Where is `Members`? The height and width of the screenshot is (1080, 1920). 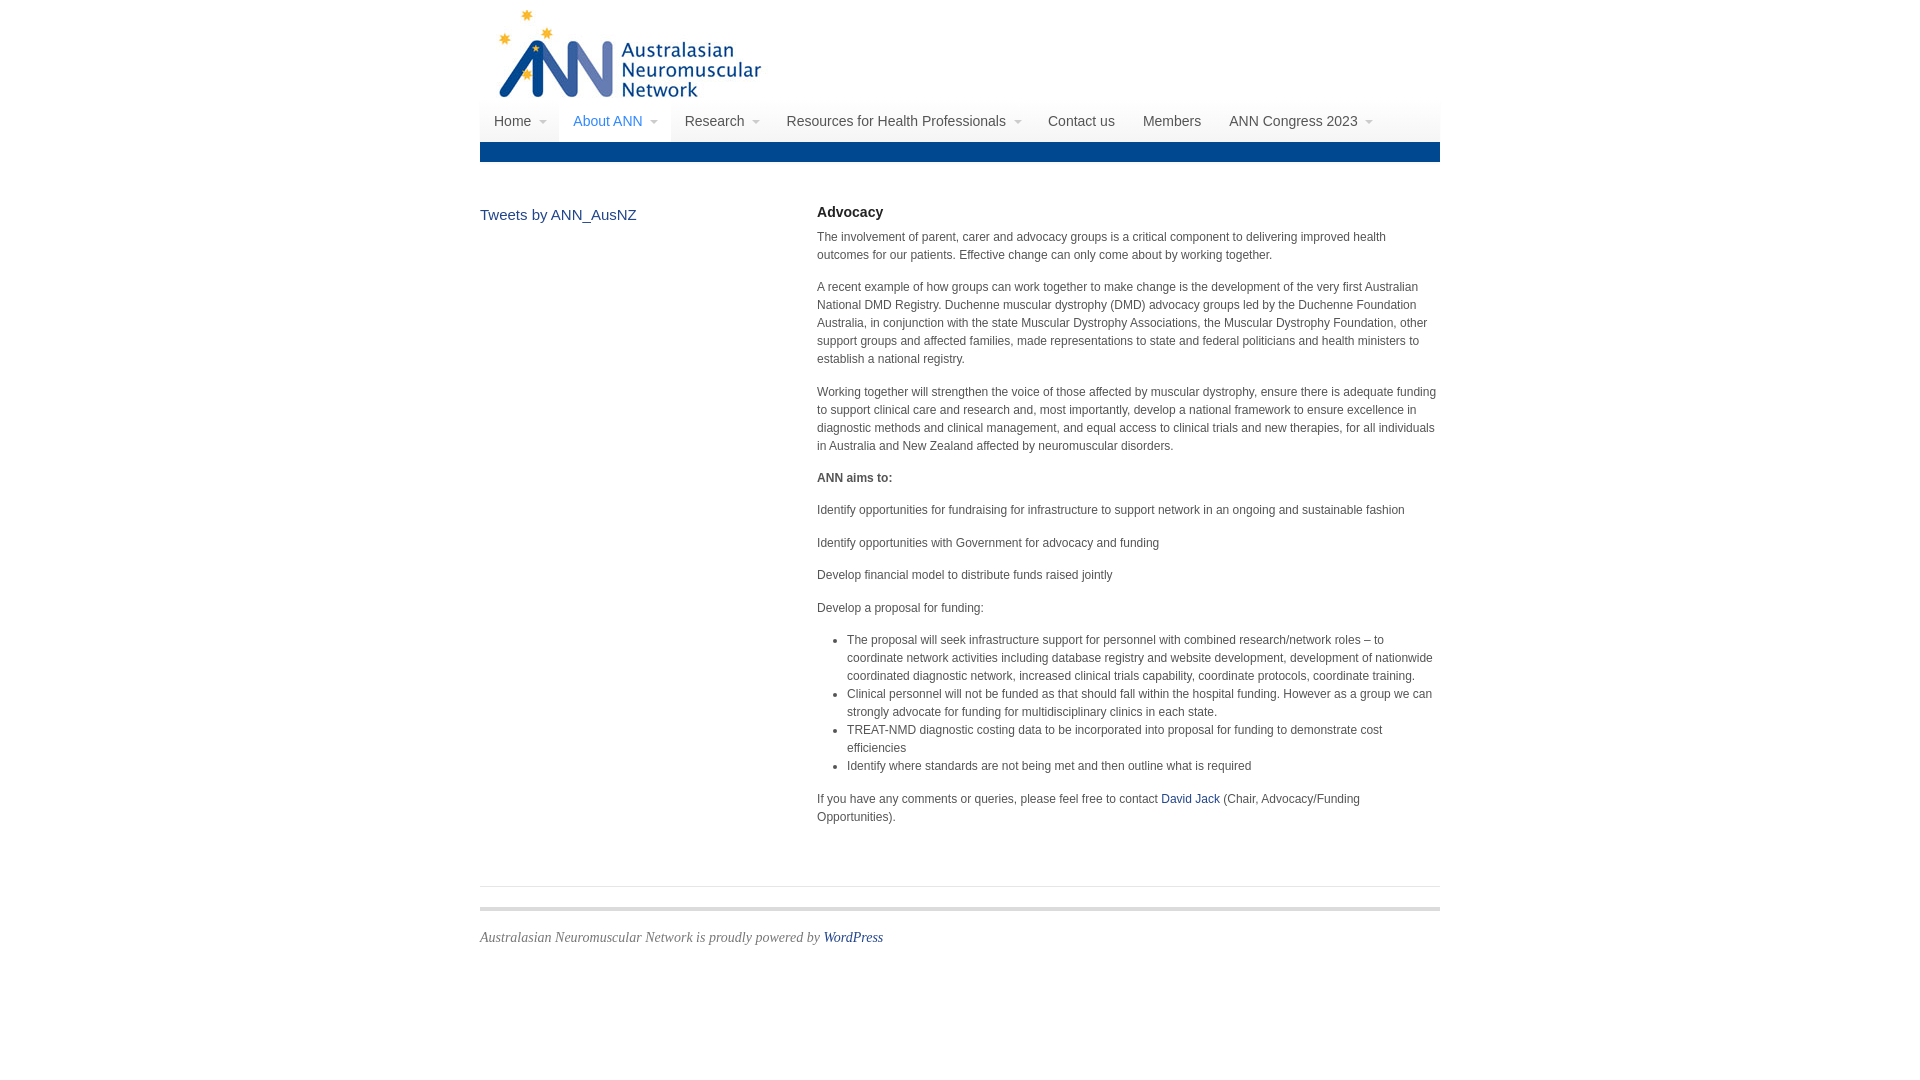
Members is located at coordinates (1172, 121).